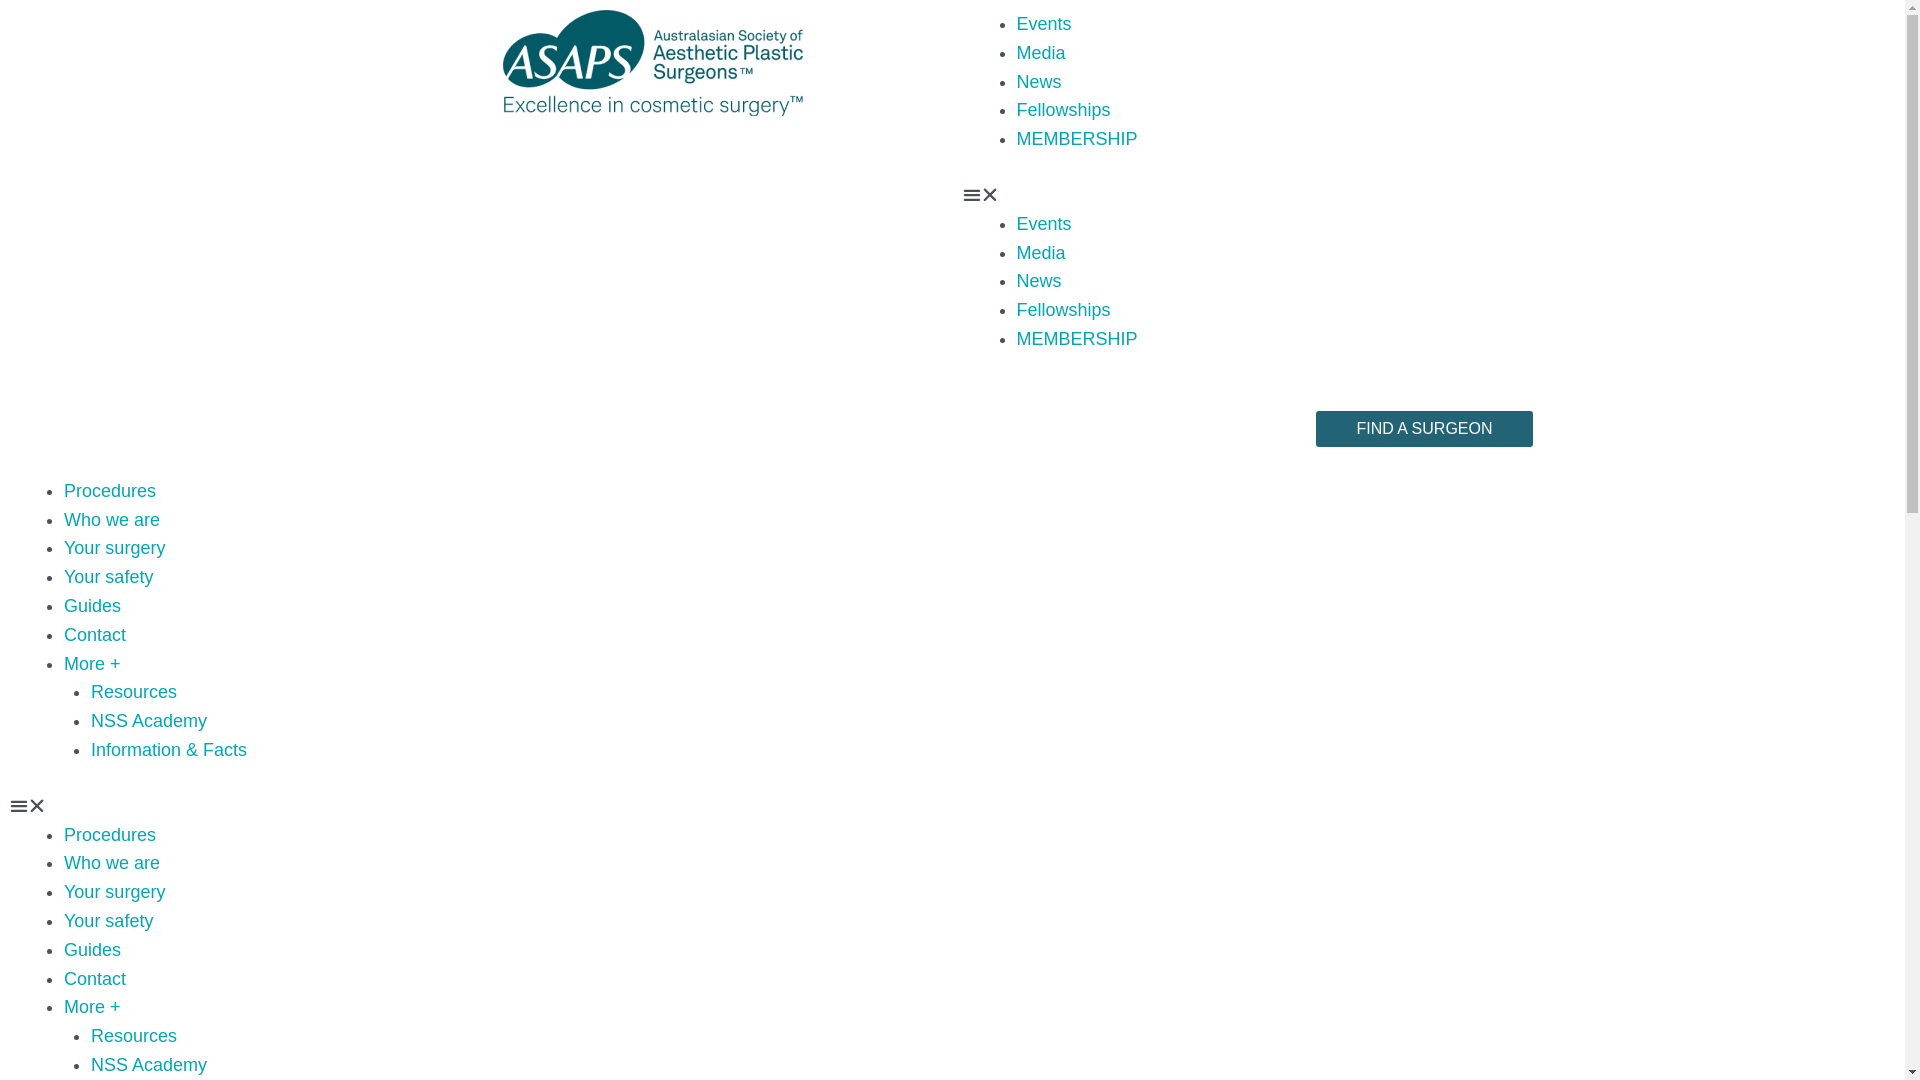  I want to click on Your safety, so click(108, 921).